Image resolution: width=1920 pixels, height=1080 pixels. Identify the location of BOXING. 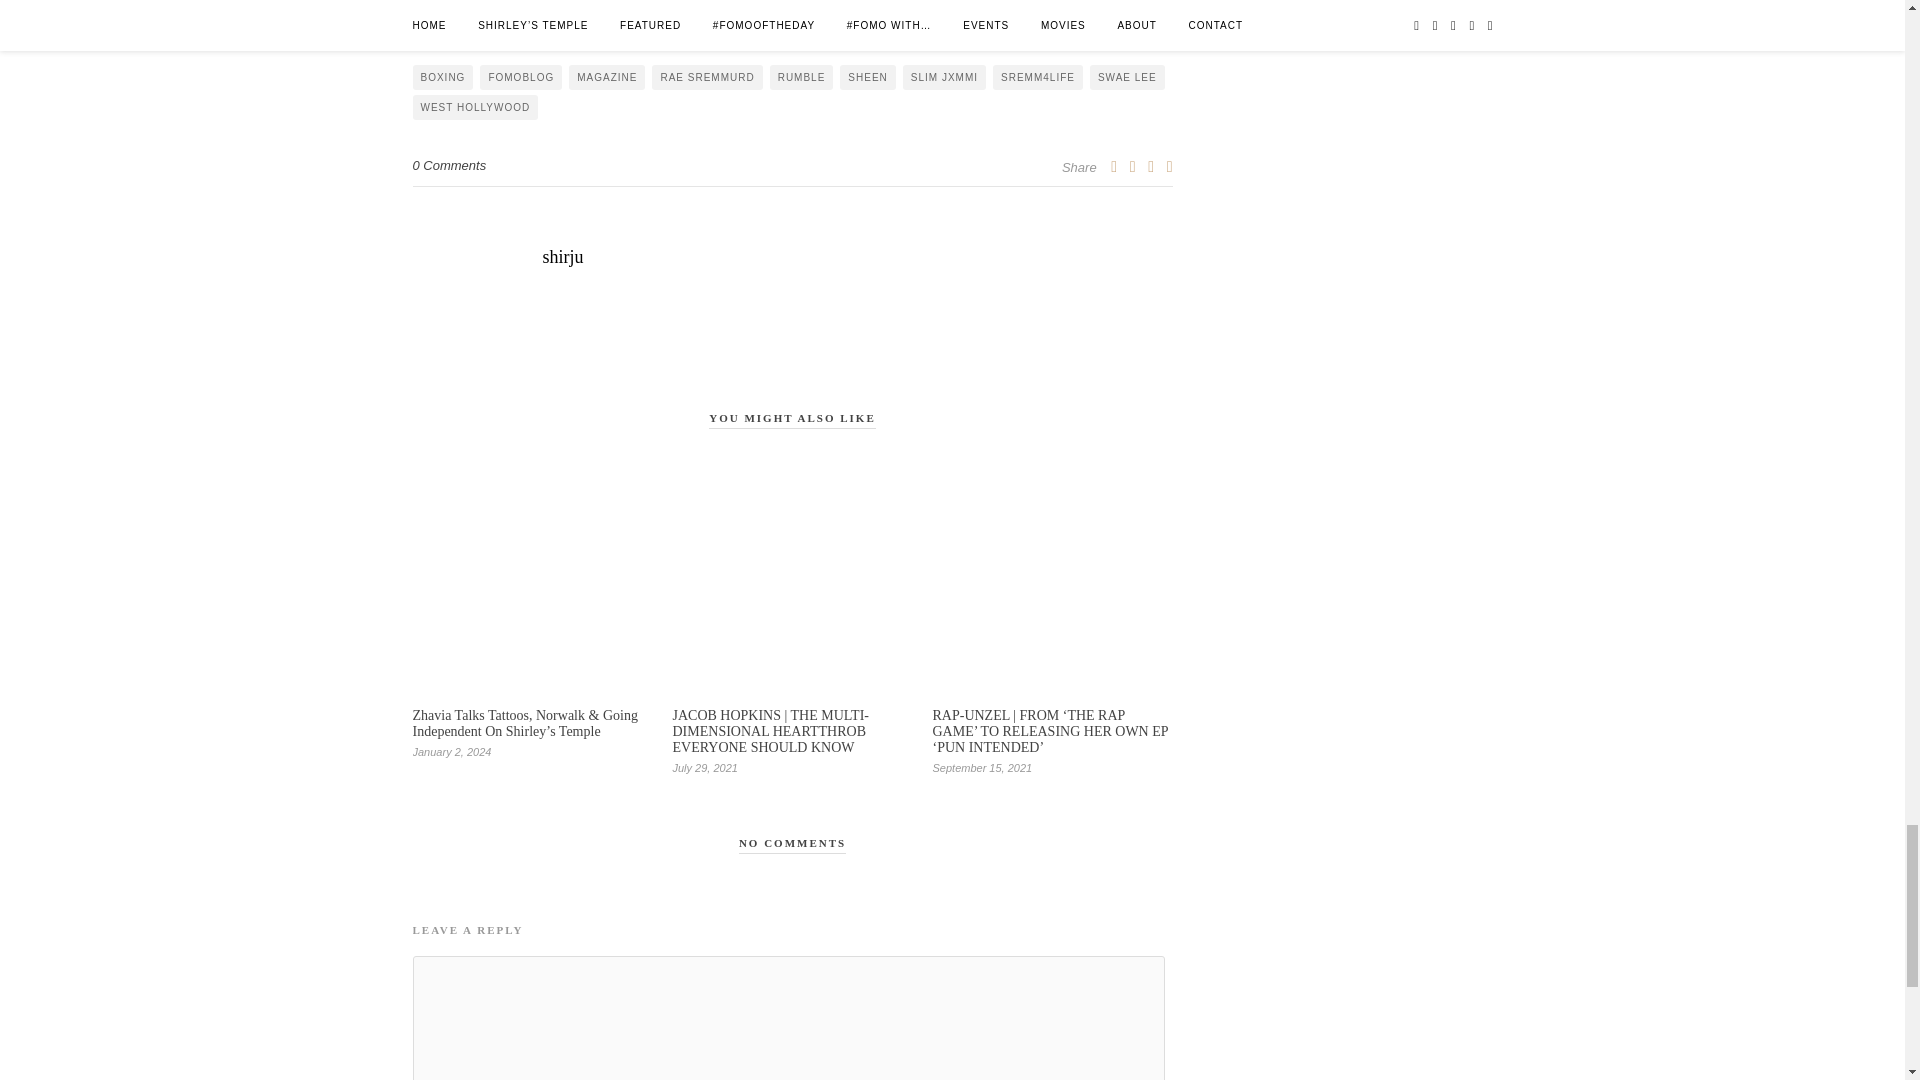
(442, 76).